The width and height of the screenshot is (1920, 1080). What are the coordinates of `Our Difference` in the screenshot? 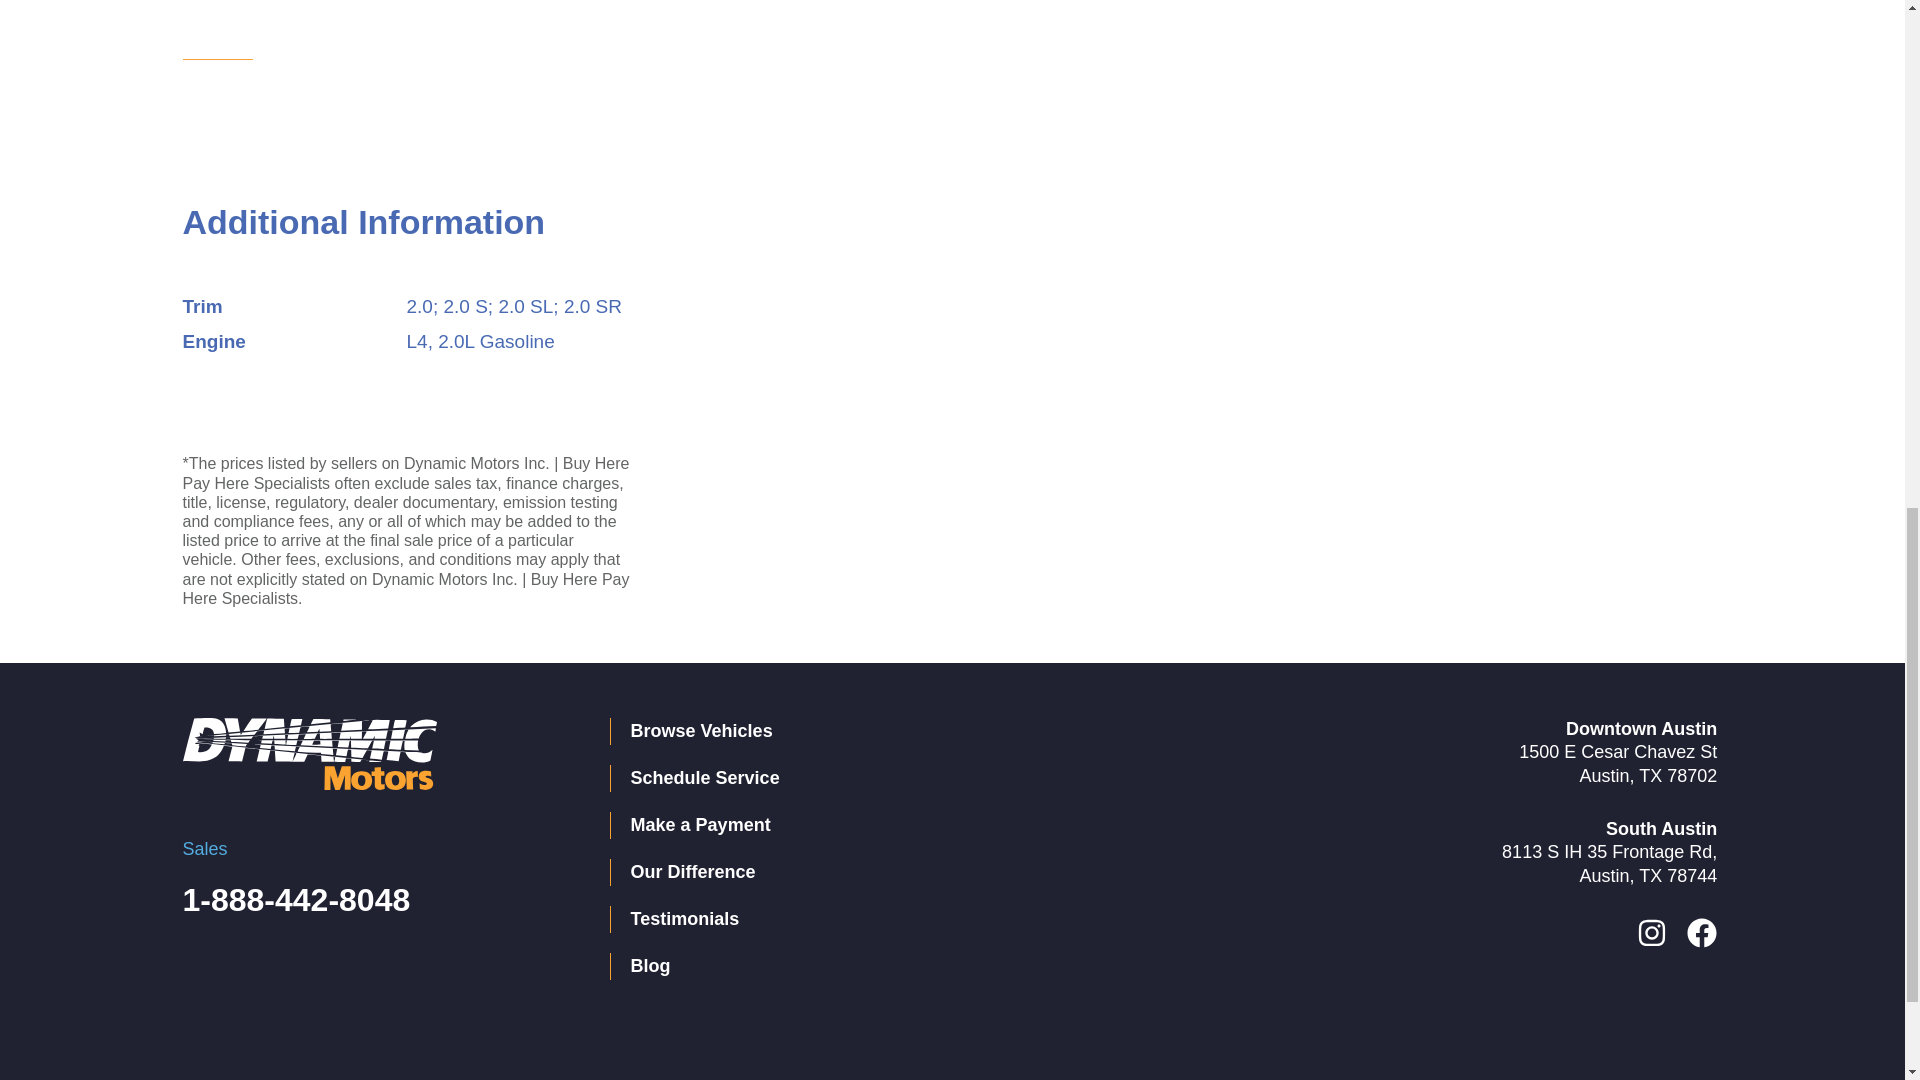 It's located at (904, 872).